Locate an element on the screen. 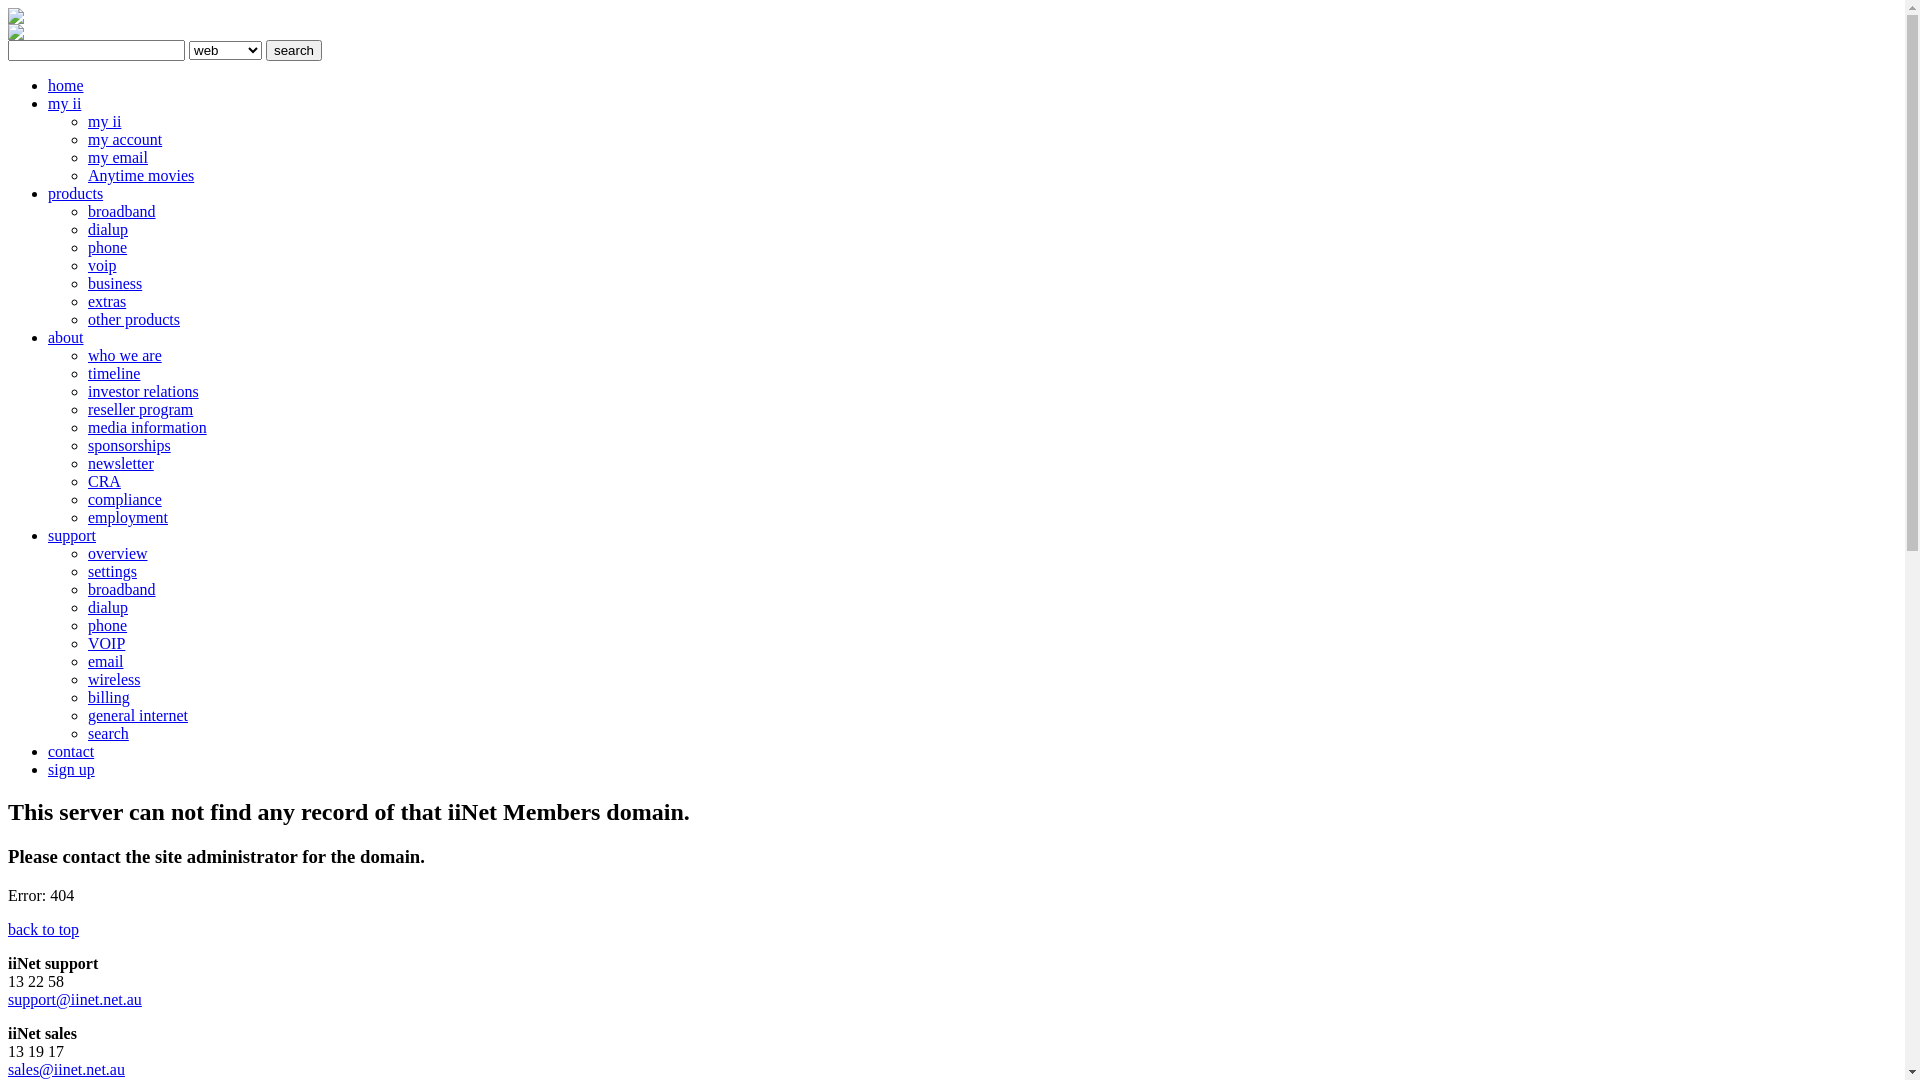 Image resolution: width=1920 pixels, height=1080 pixels. other products is located at coordinates (134, 320).